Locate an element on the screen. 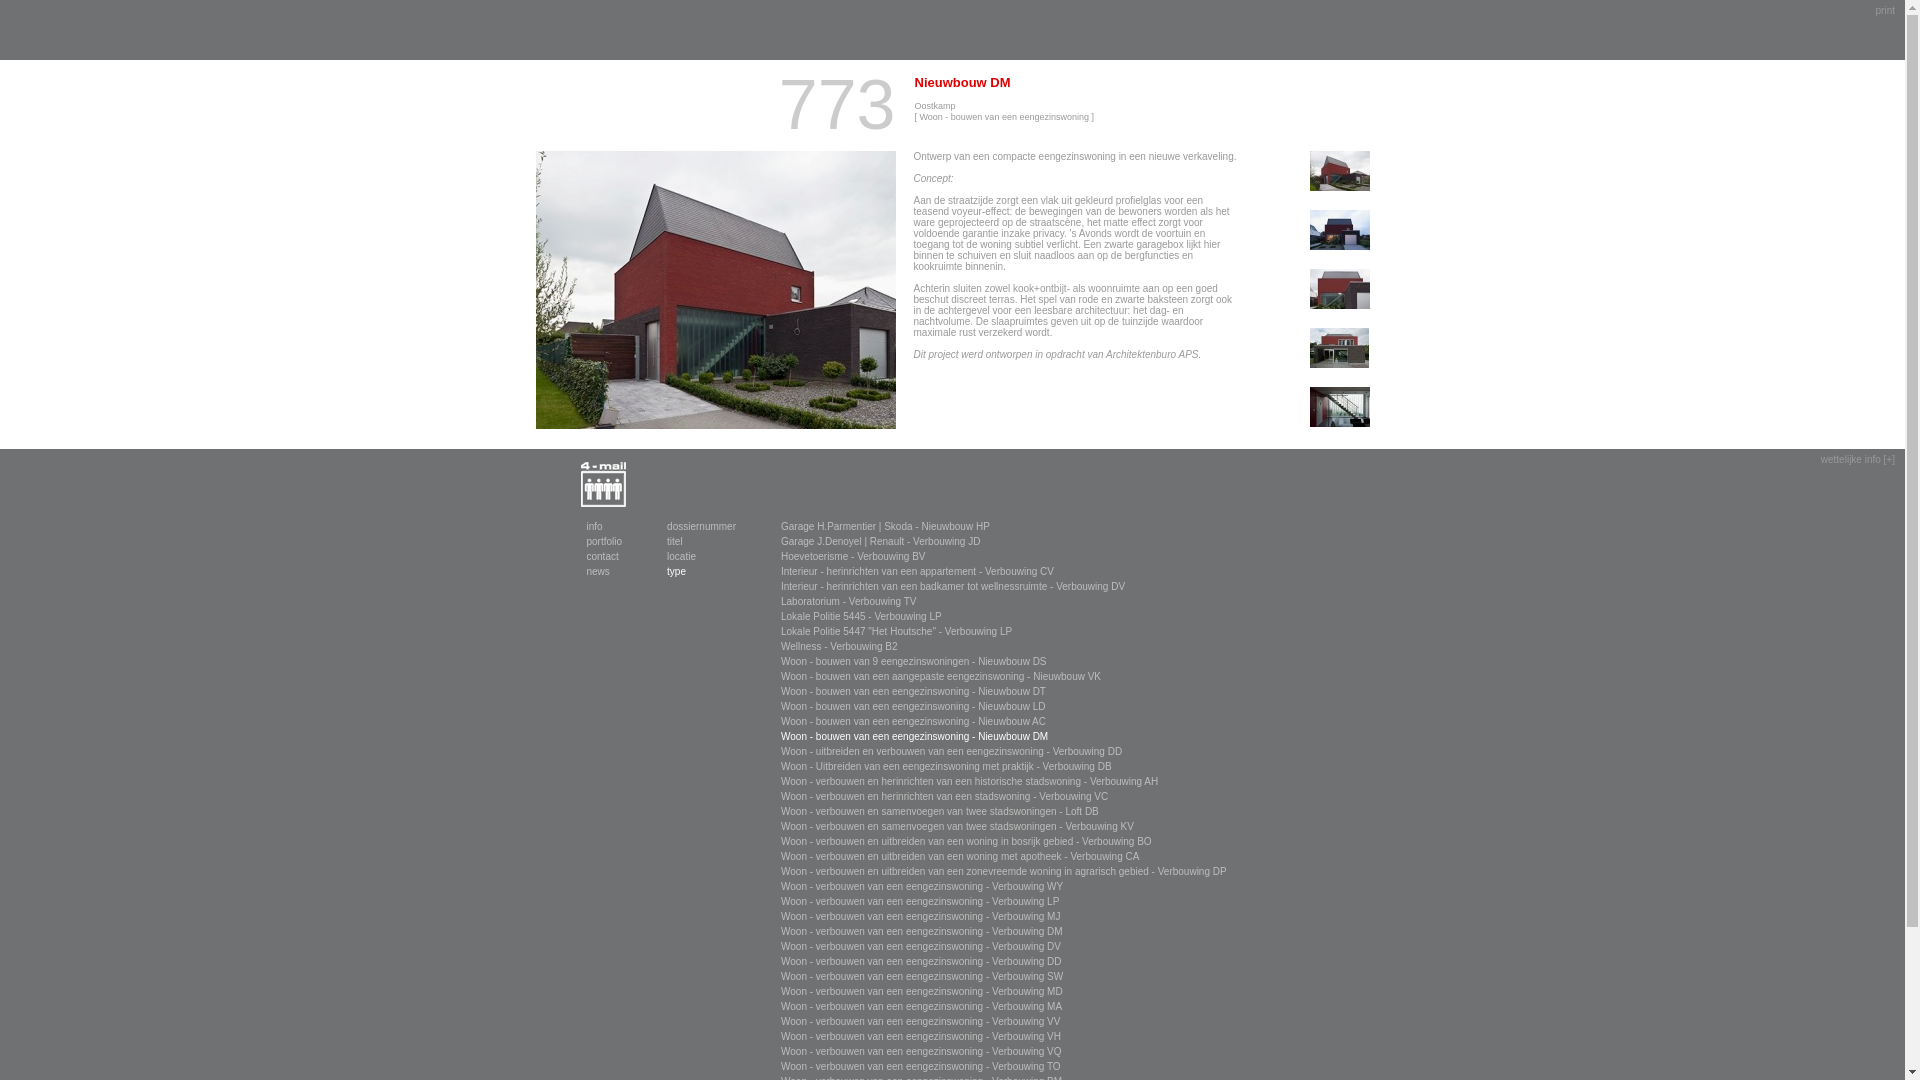 The image size is (1920, 1080). Woon - verbouwen van een eengezinswoning - Verbouwing LP is located at coordinates (920, 902).